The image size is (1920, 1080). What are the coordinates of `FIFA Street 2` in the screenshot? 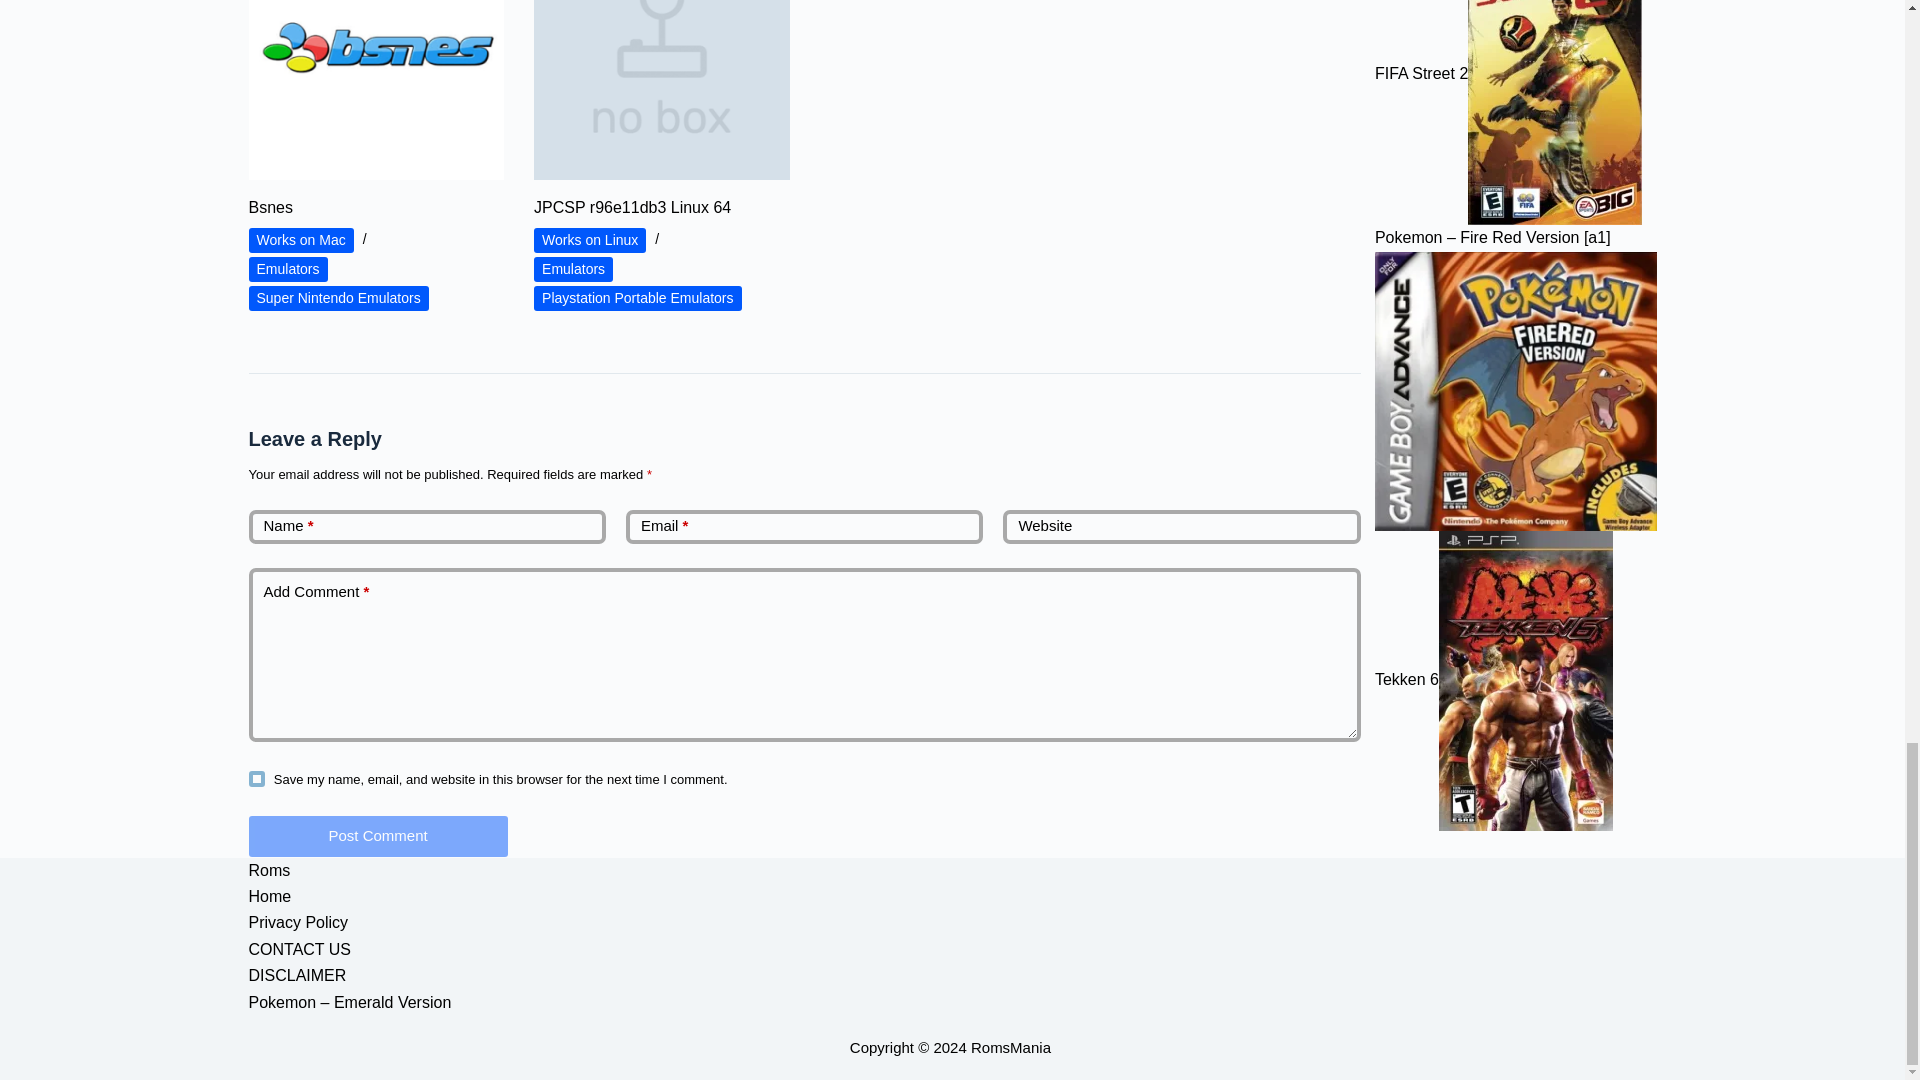 It's located at (1554, 112).